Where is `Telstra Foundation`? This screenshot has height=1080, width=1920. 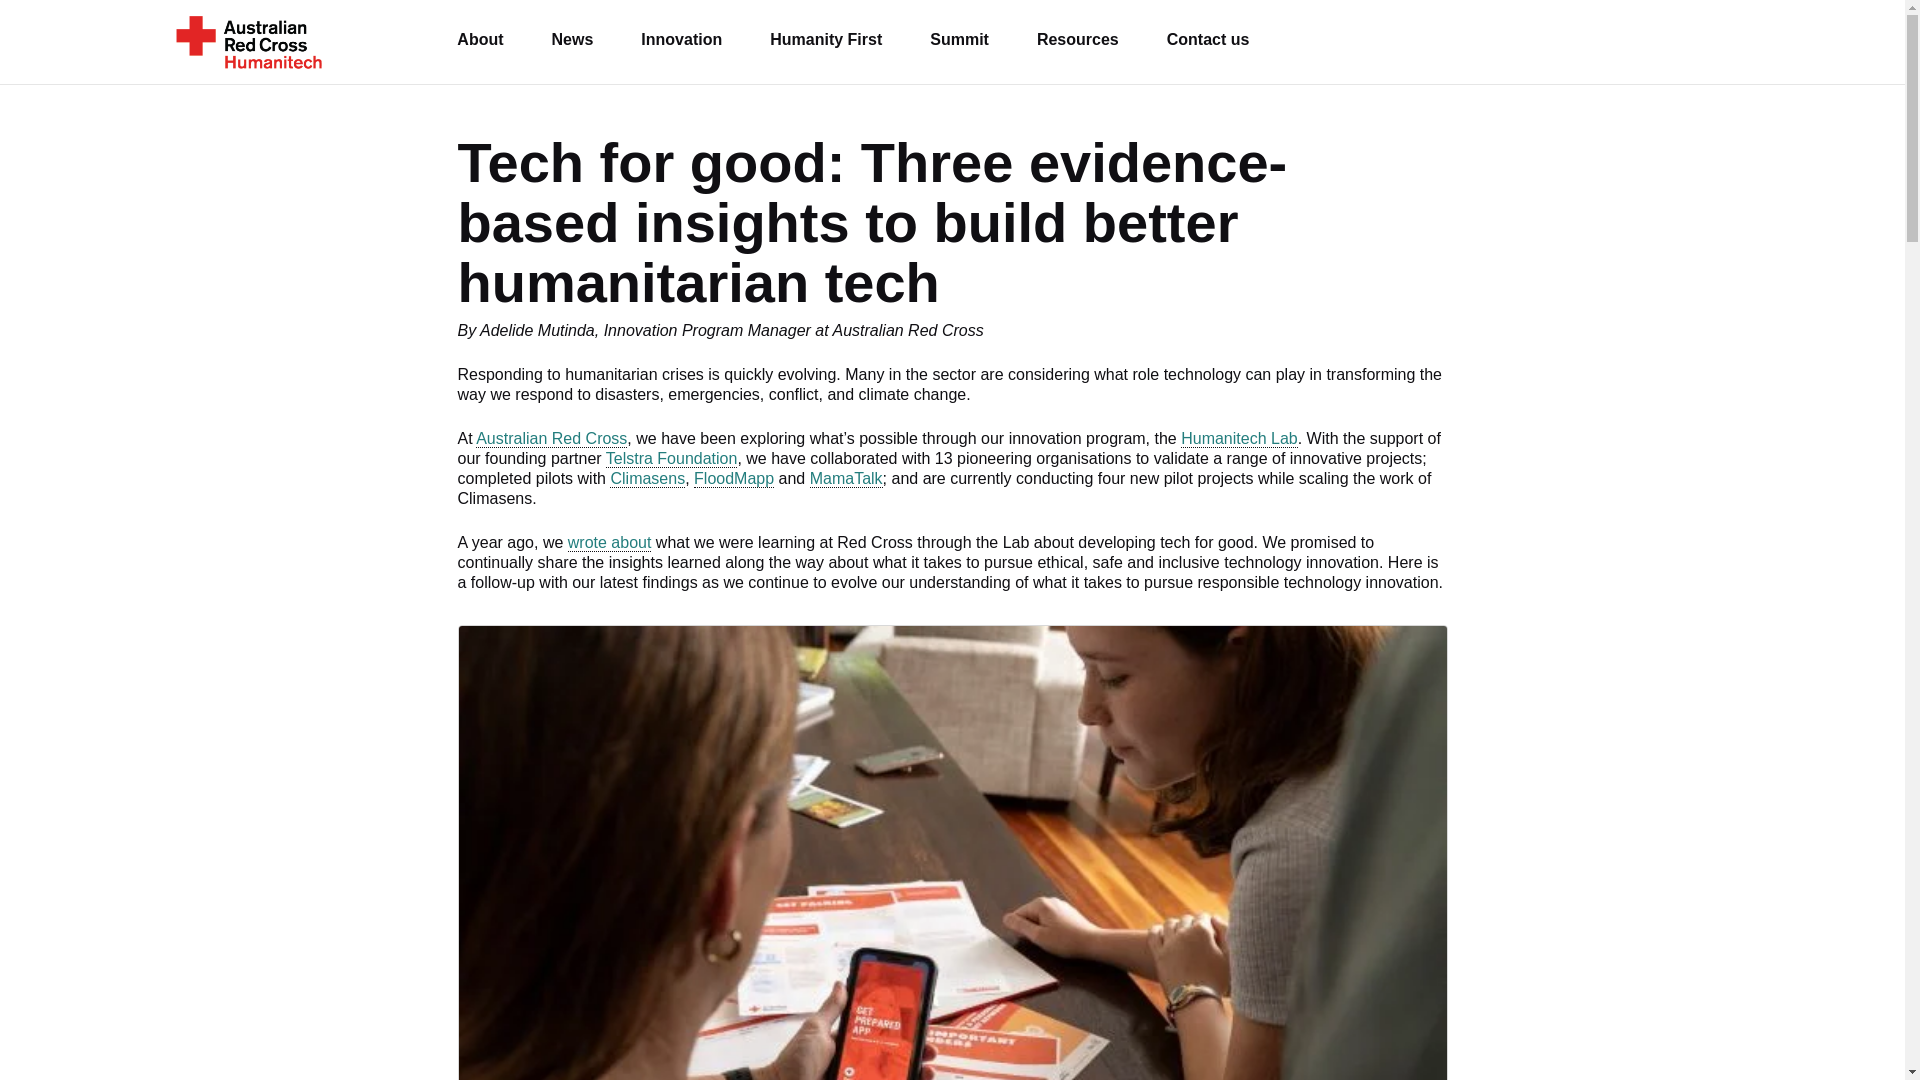
Telstra Foundation is located at coordinates (672, 458).